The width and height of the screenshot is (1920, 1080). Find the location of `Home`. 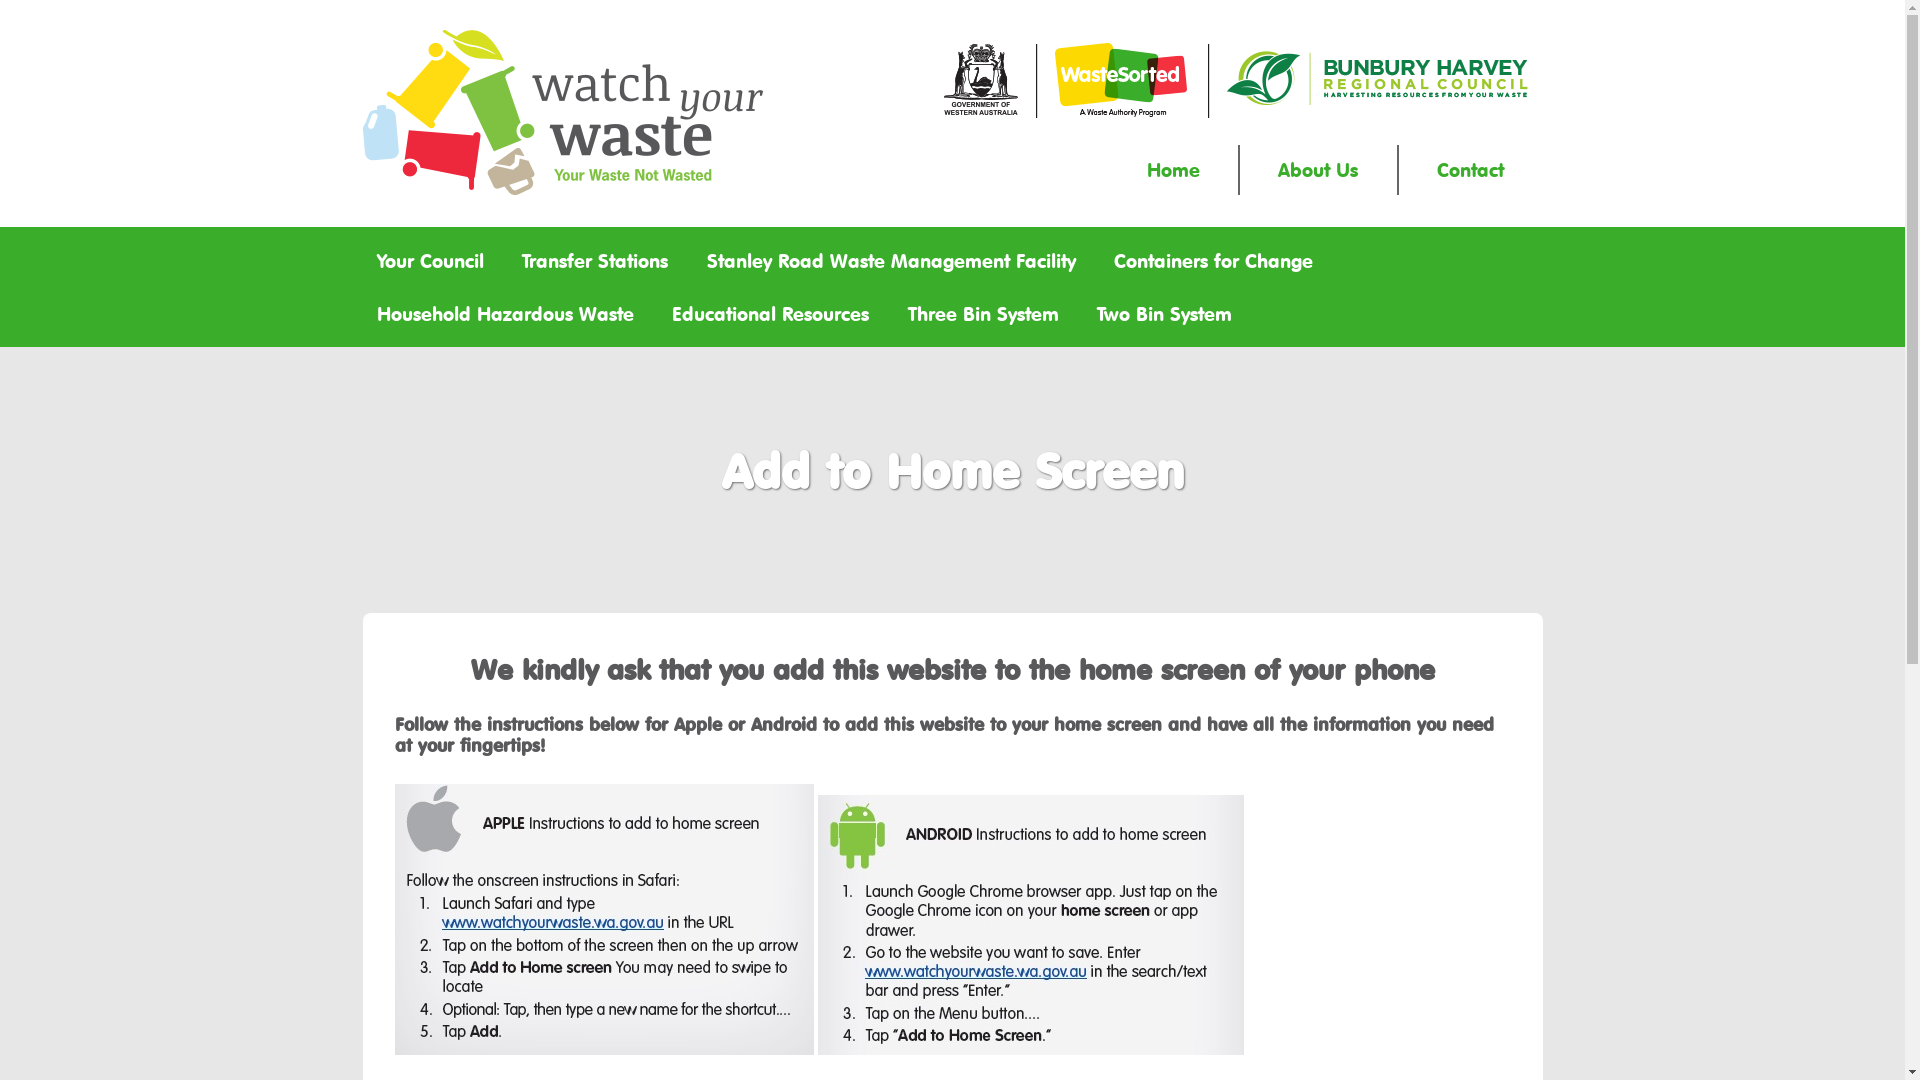

Home is located at coordinates (1173, 170).